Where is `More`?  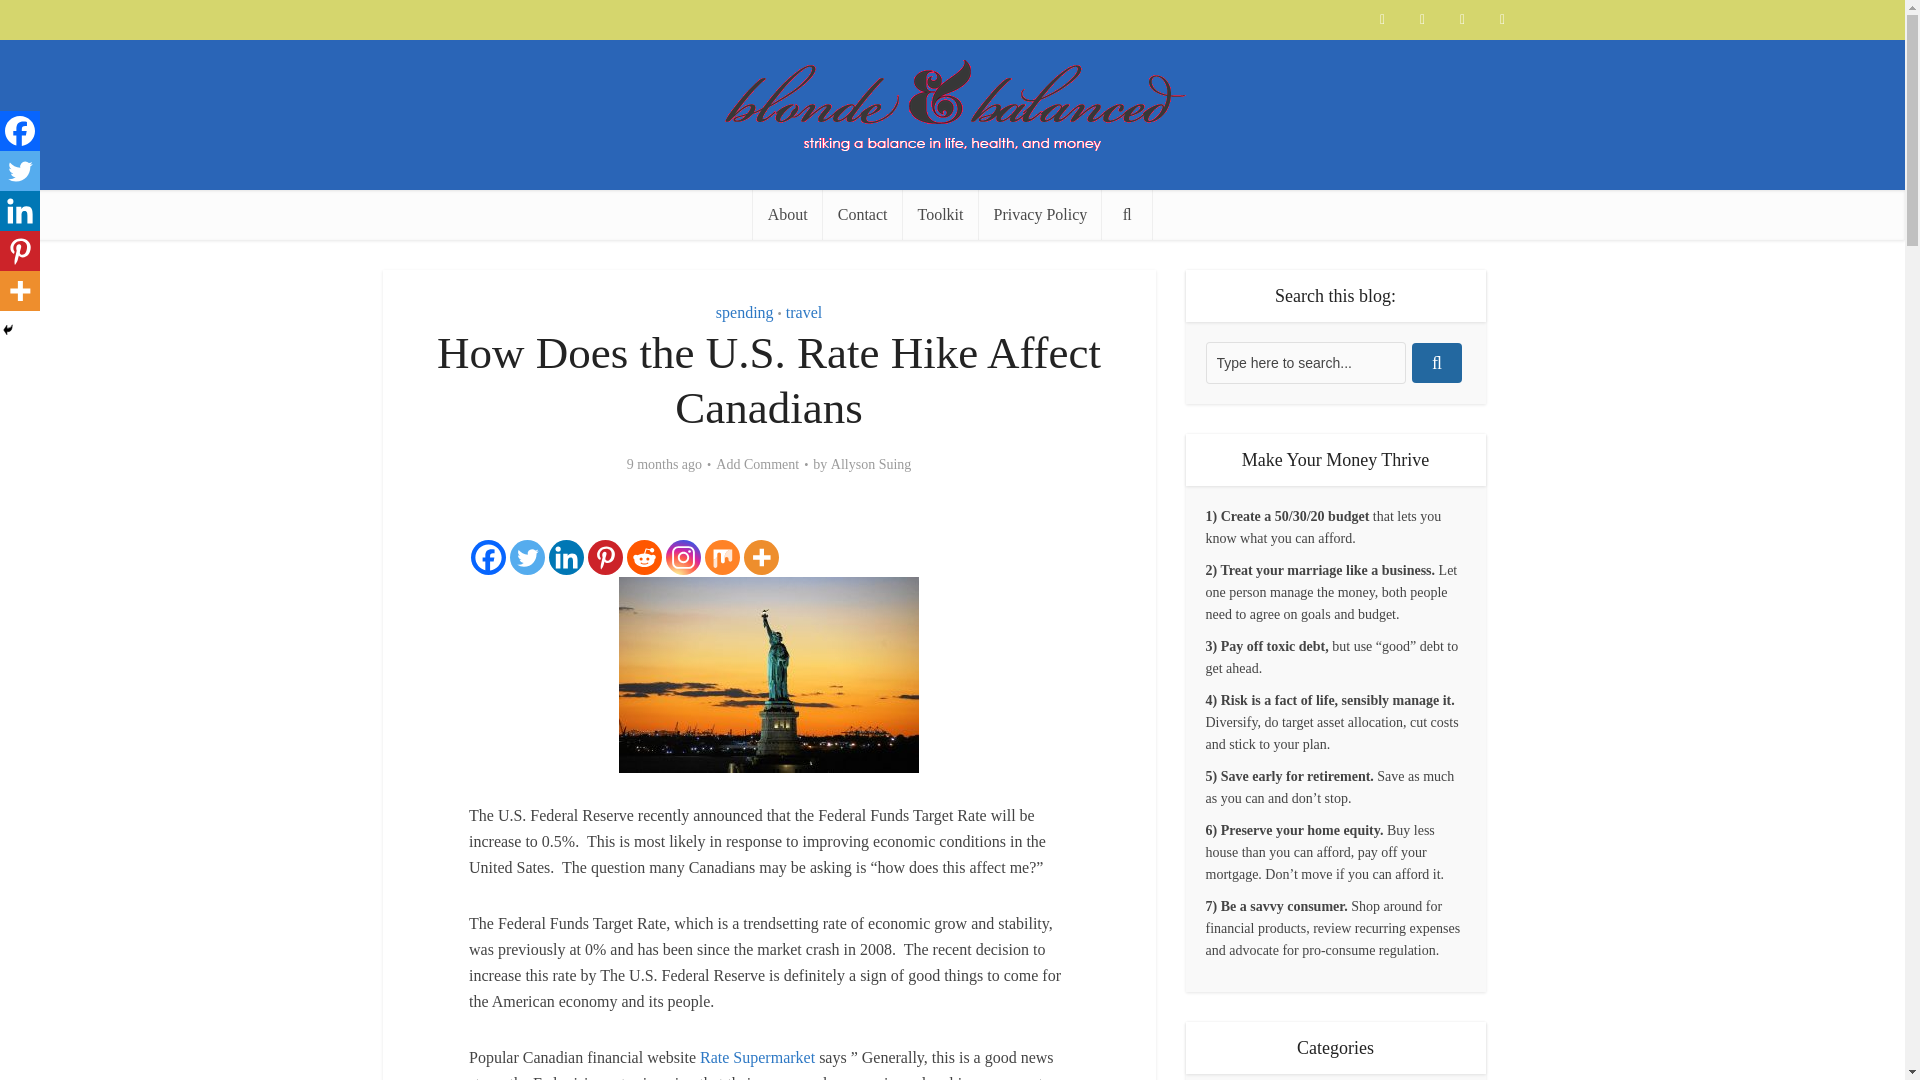 More is located at coordinates (762, 557).